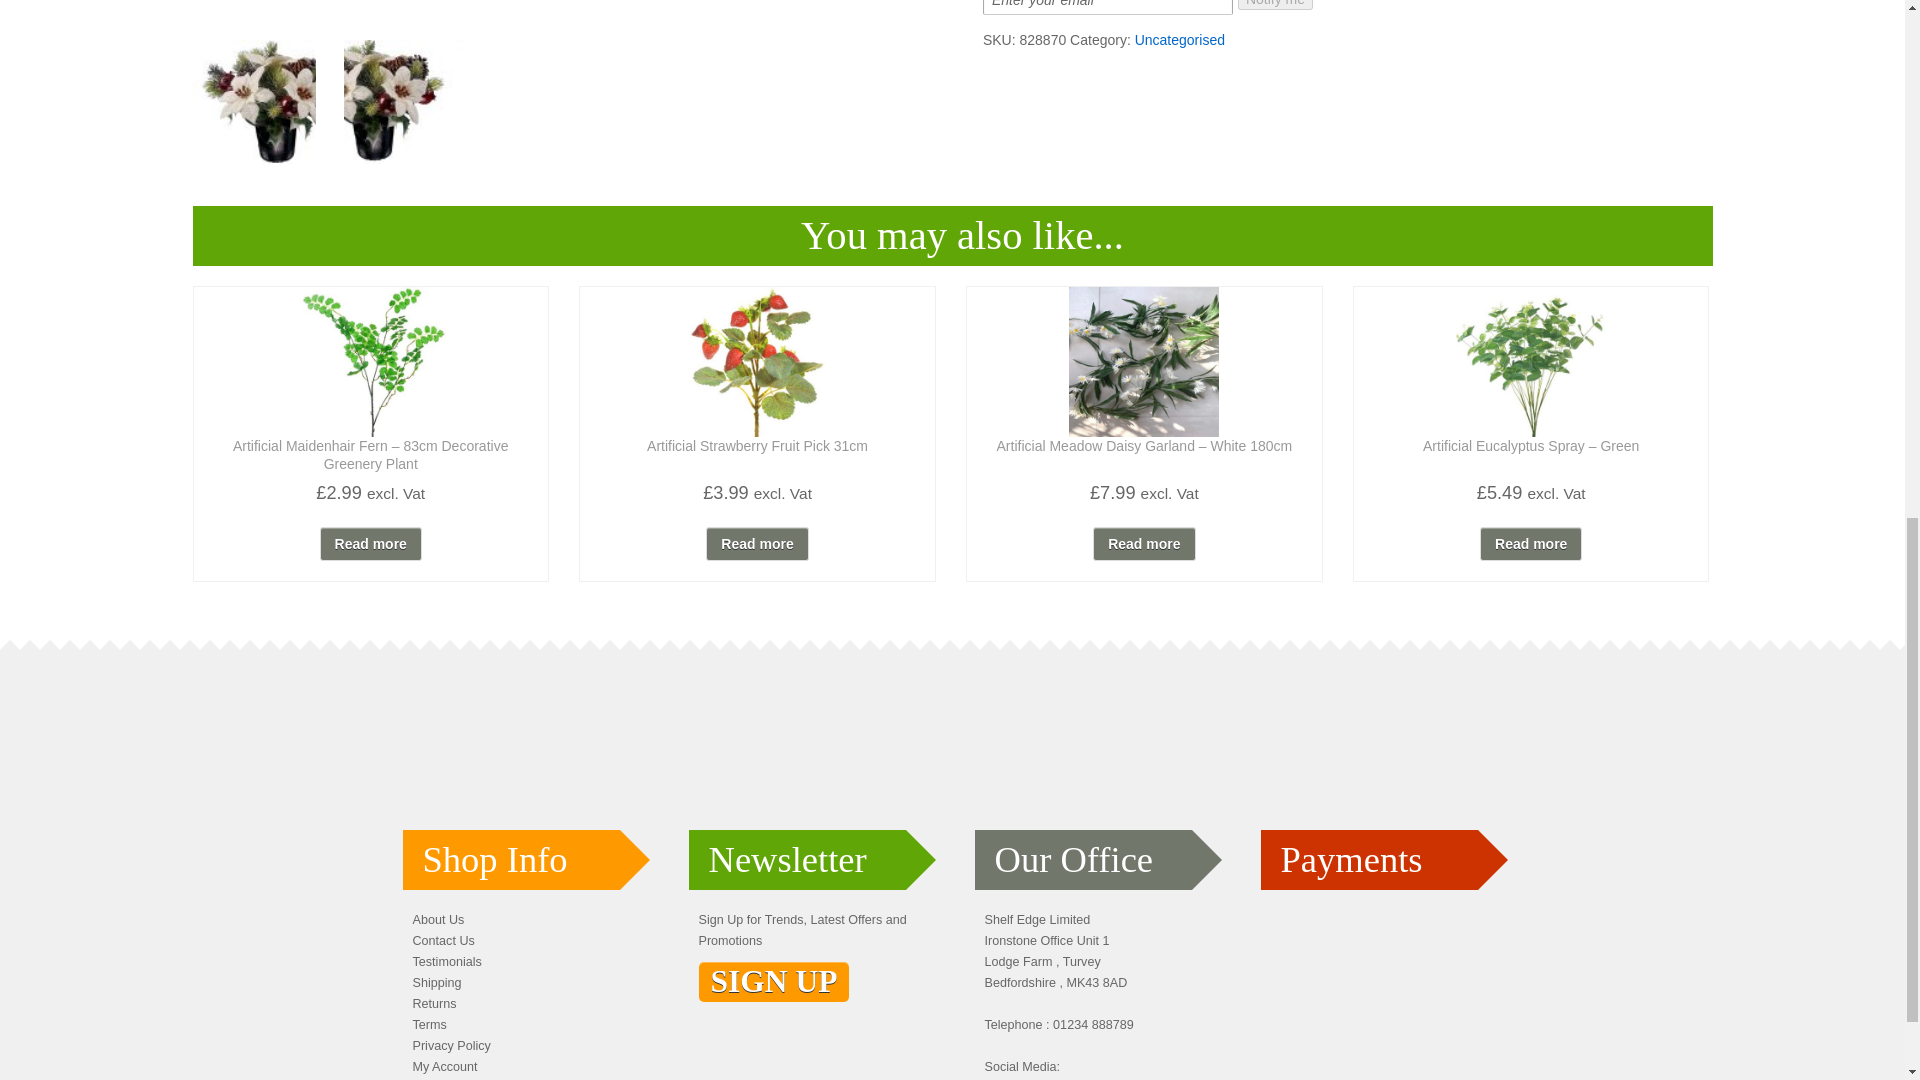 The height and width of the screenshot is (1080, 1920). Describe the element at coordinates (404, 101) in the screenshot. I see `Luxury-White-Poinsettia-Christmas-Crem-Pot.jpg` at that location.